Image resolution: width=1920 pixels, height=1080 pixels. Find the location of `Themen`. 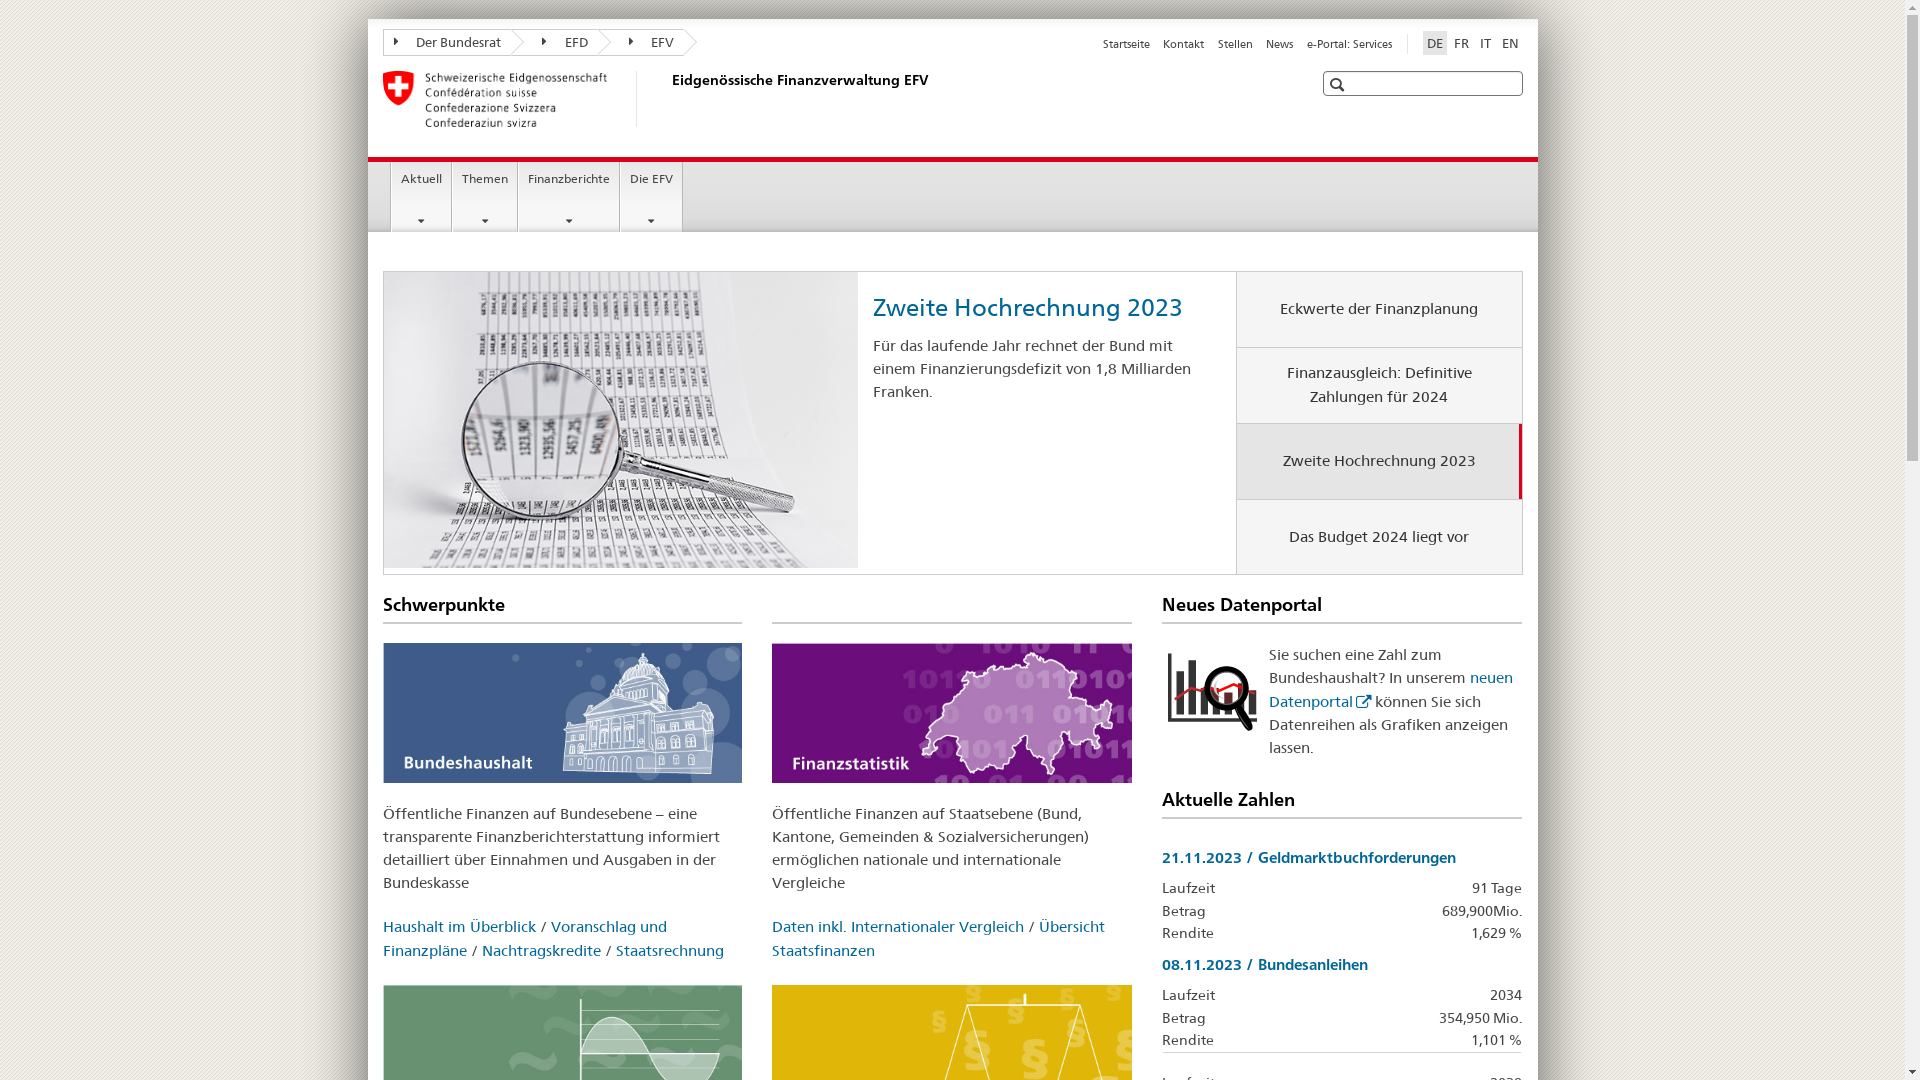

Themen is located at coordinates (485, 197).